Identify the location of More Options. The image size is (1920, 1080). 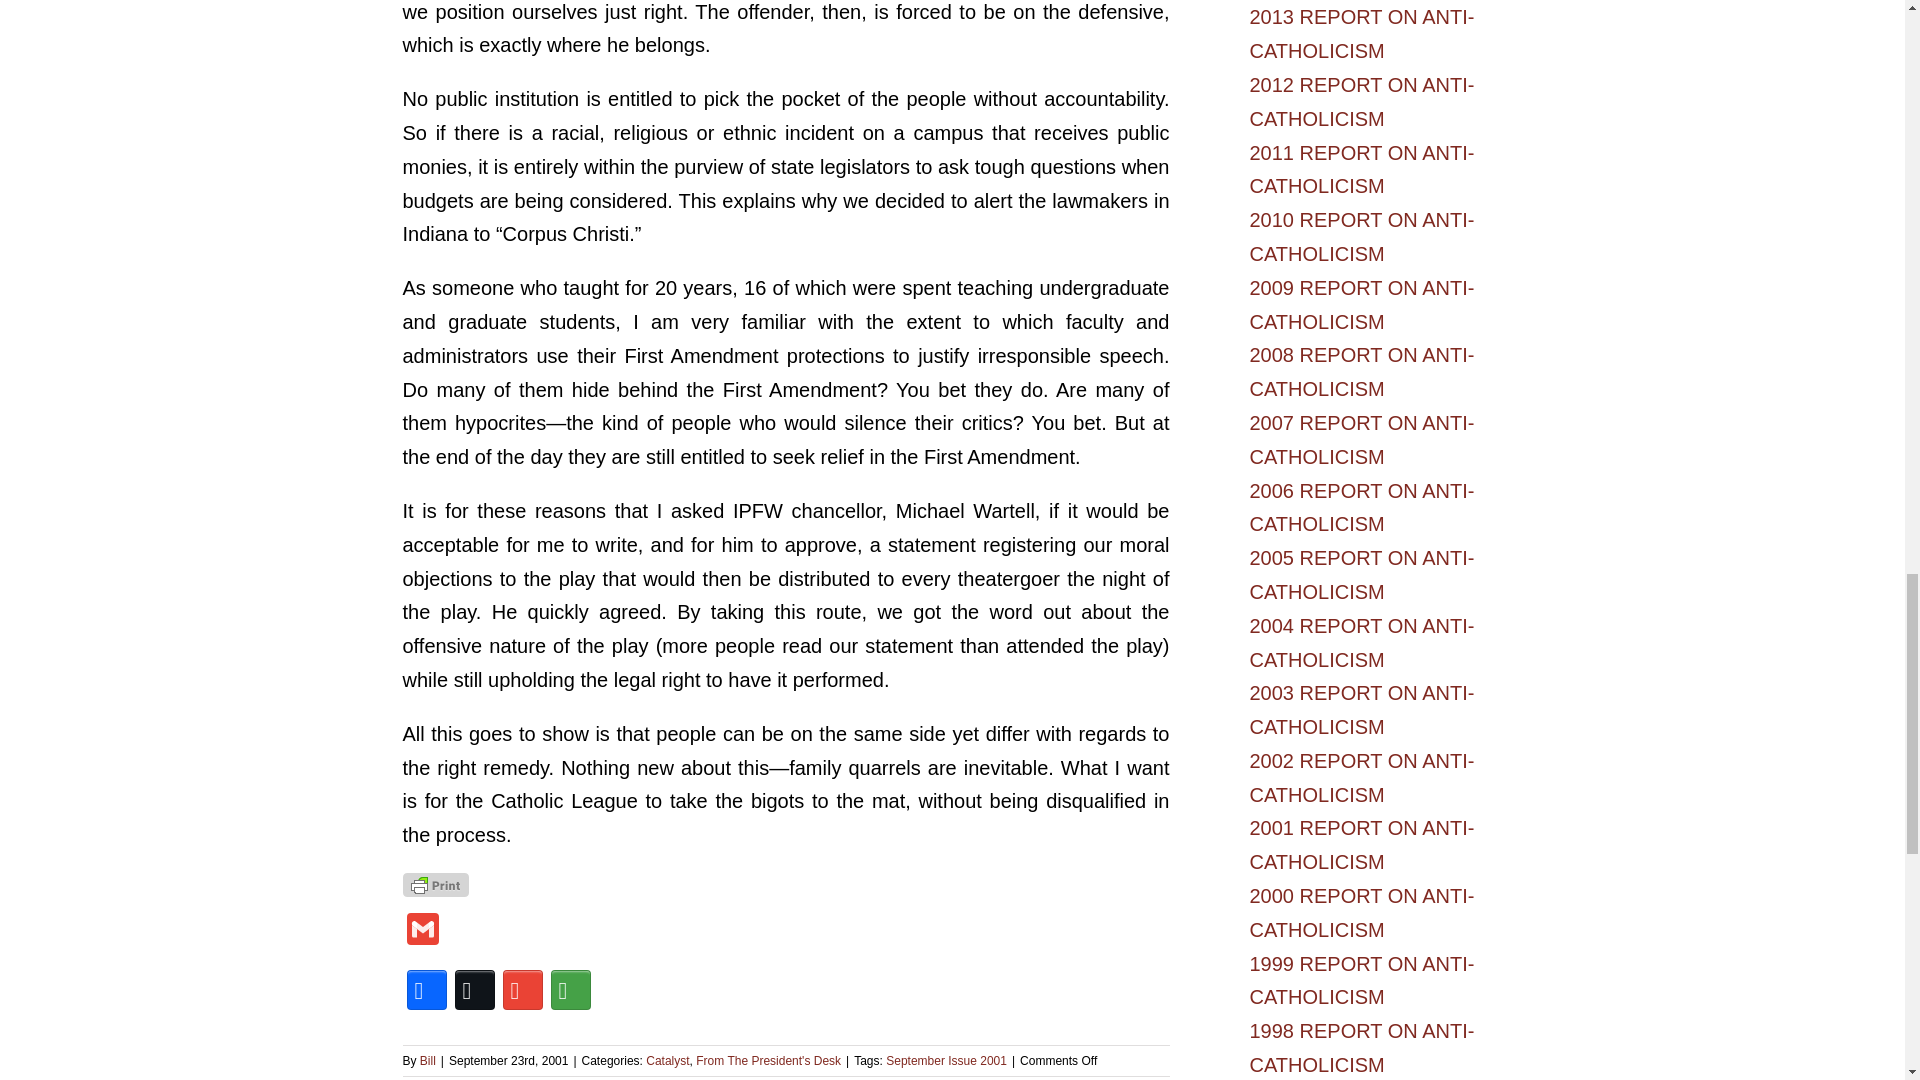
(569, 990).